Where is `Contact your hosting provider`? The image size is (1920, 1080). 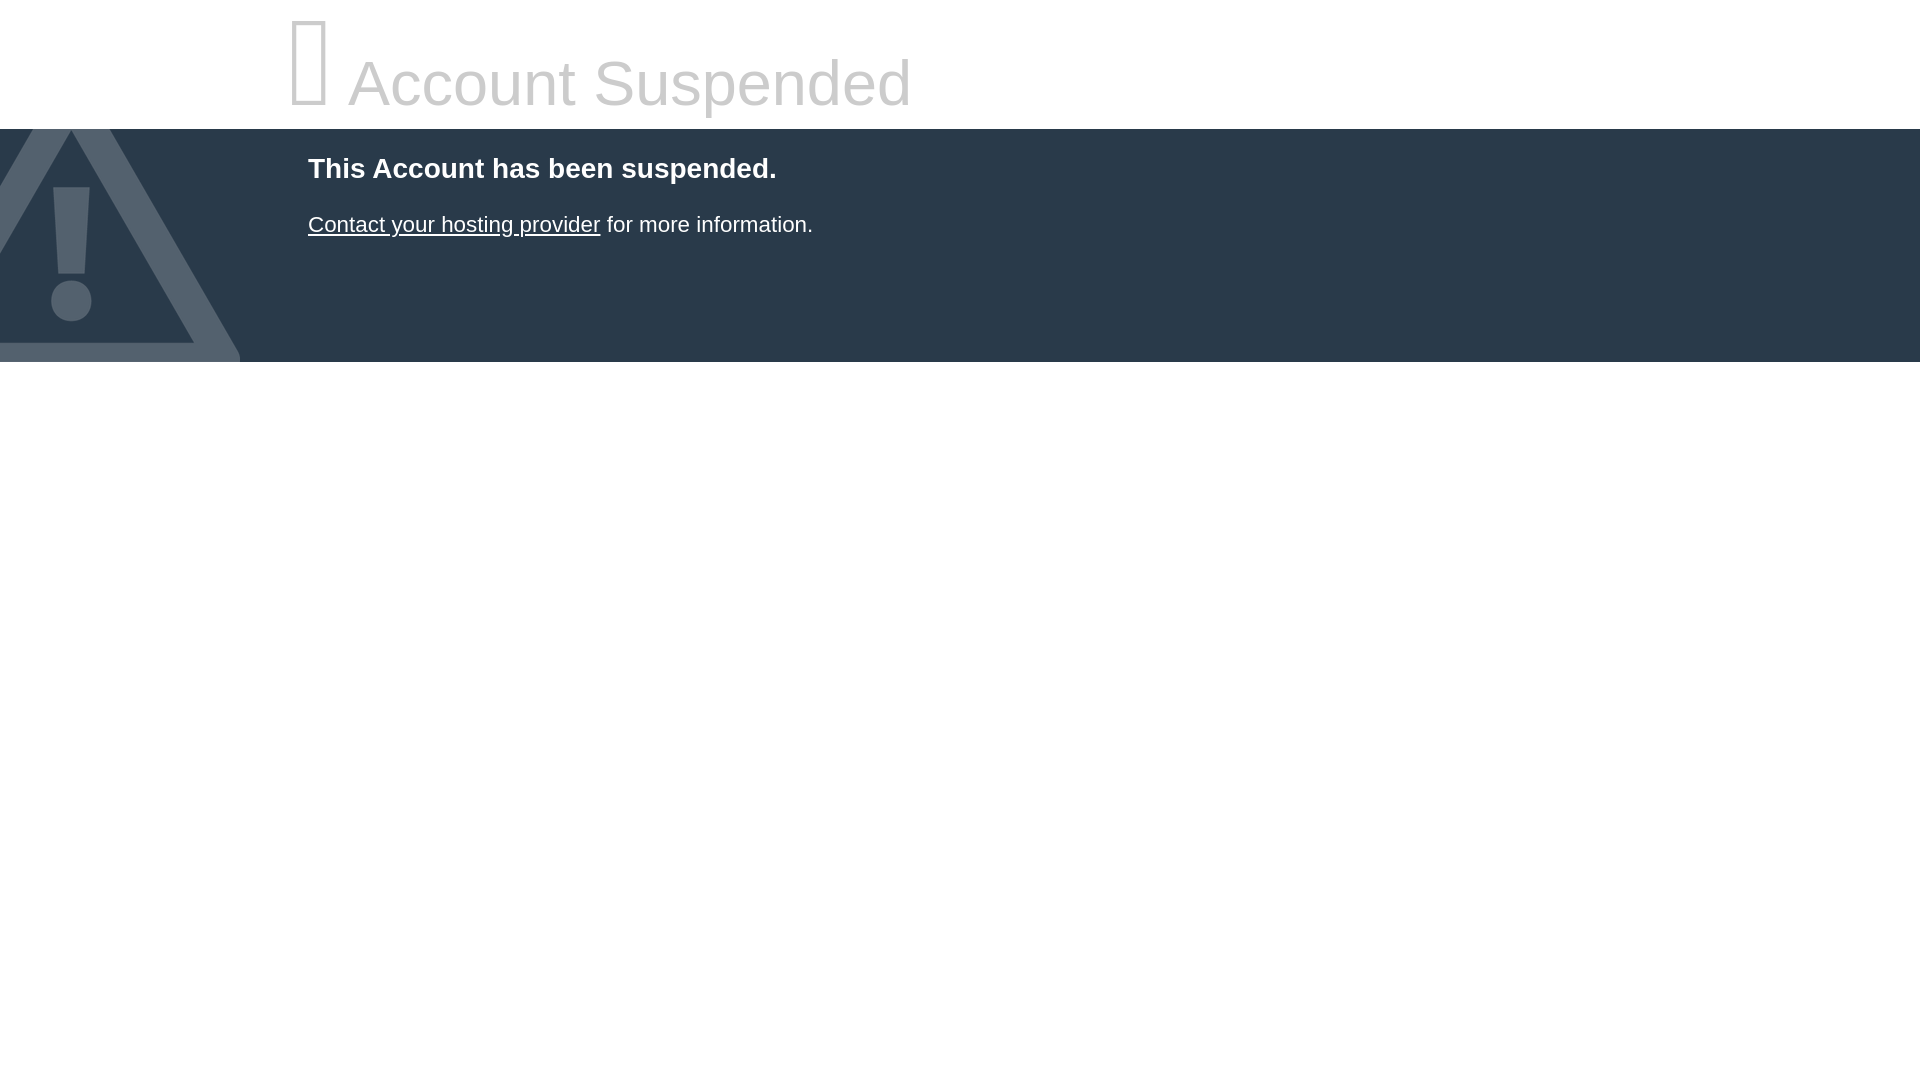
Contact your hosting provider is located at coordinates (453, 224).